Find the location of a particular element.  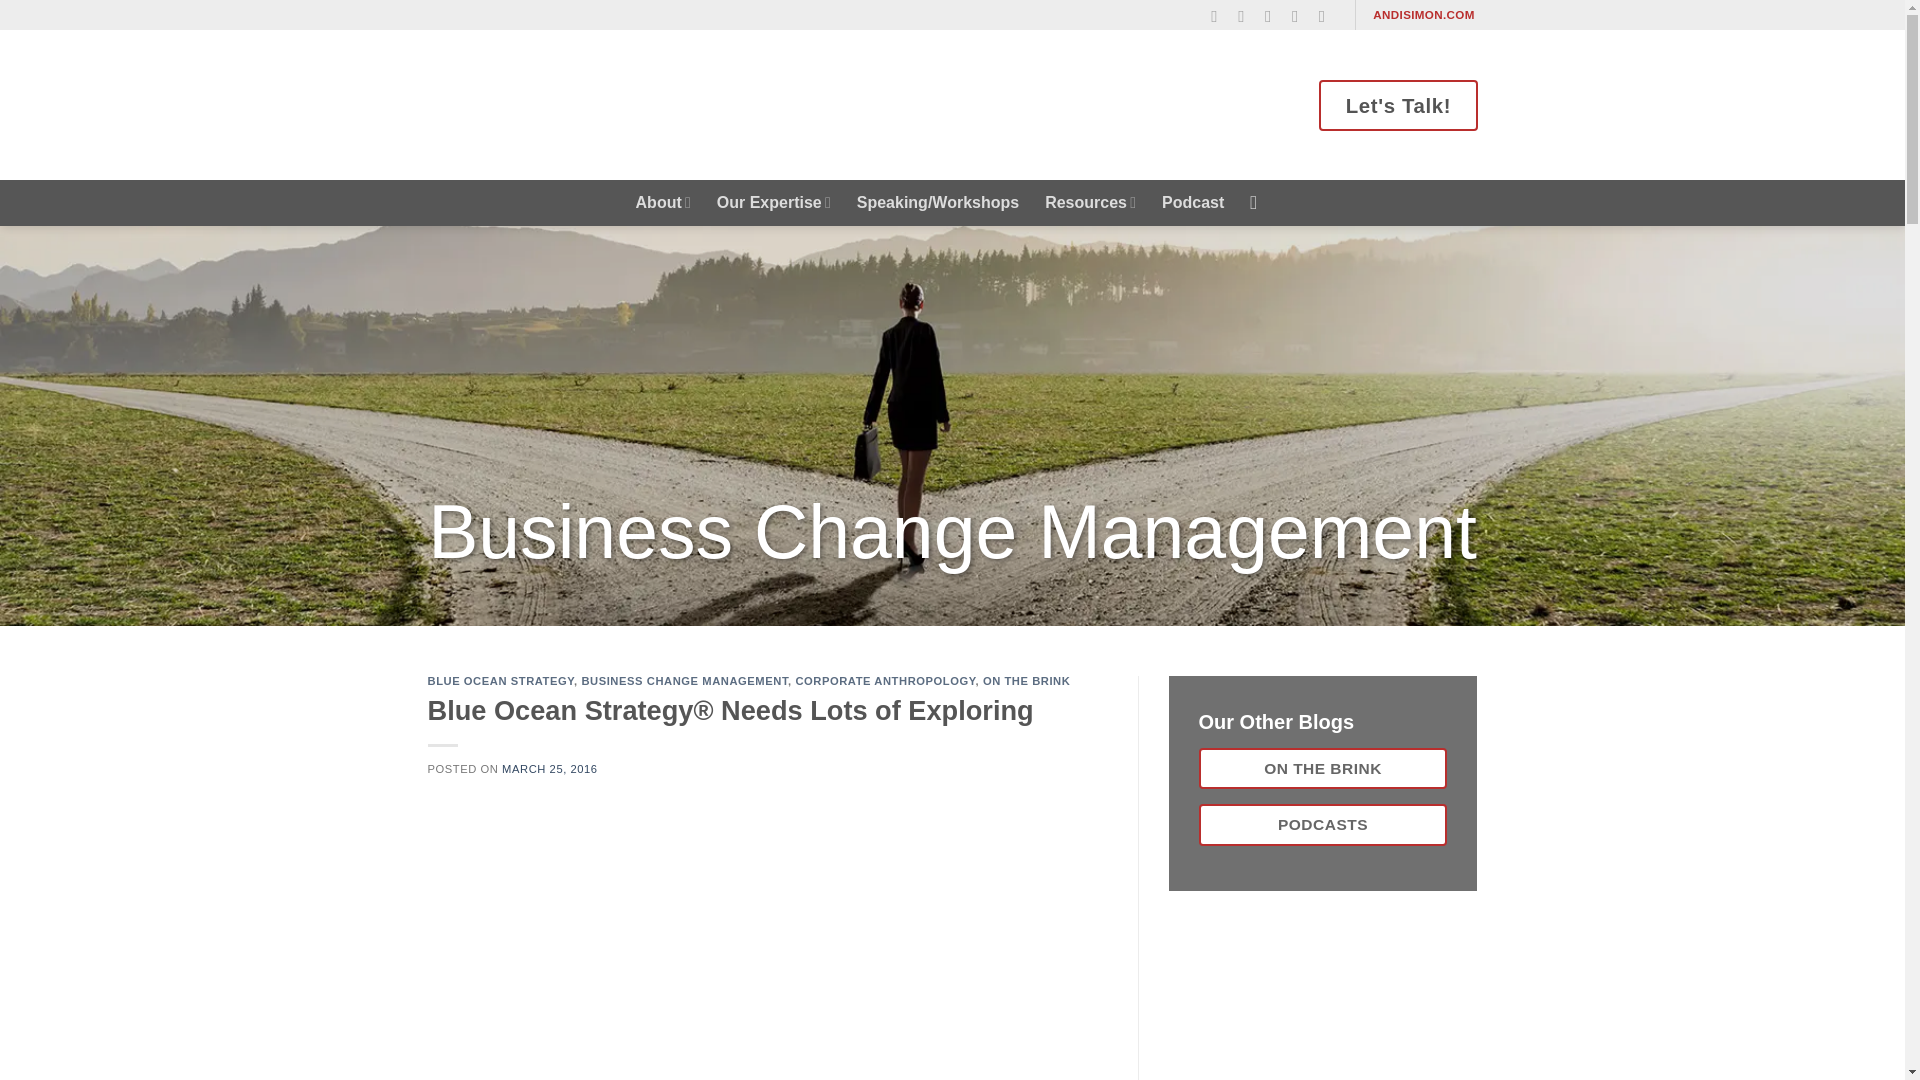

About is located at coordinates (663, 202).